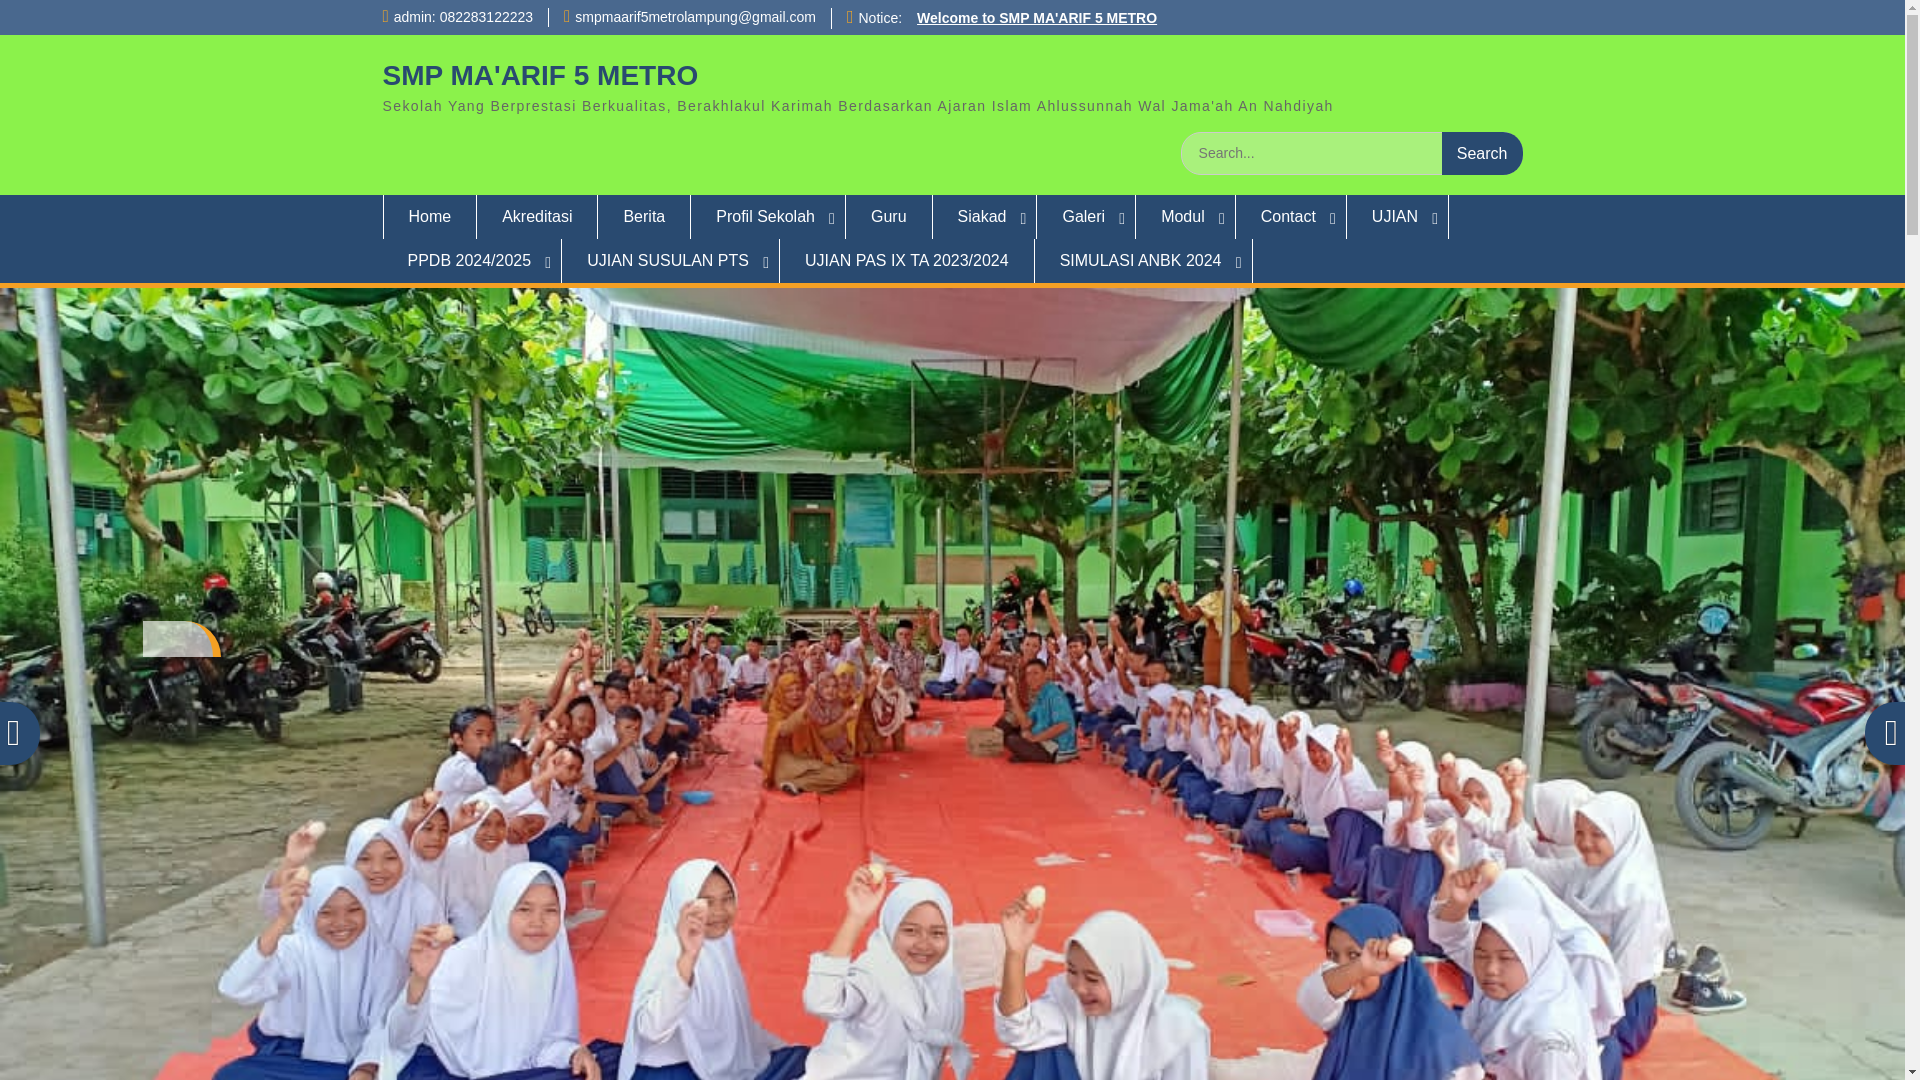  I want to click on UJIAN, so click(1398, 216).